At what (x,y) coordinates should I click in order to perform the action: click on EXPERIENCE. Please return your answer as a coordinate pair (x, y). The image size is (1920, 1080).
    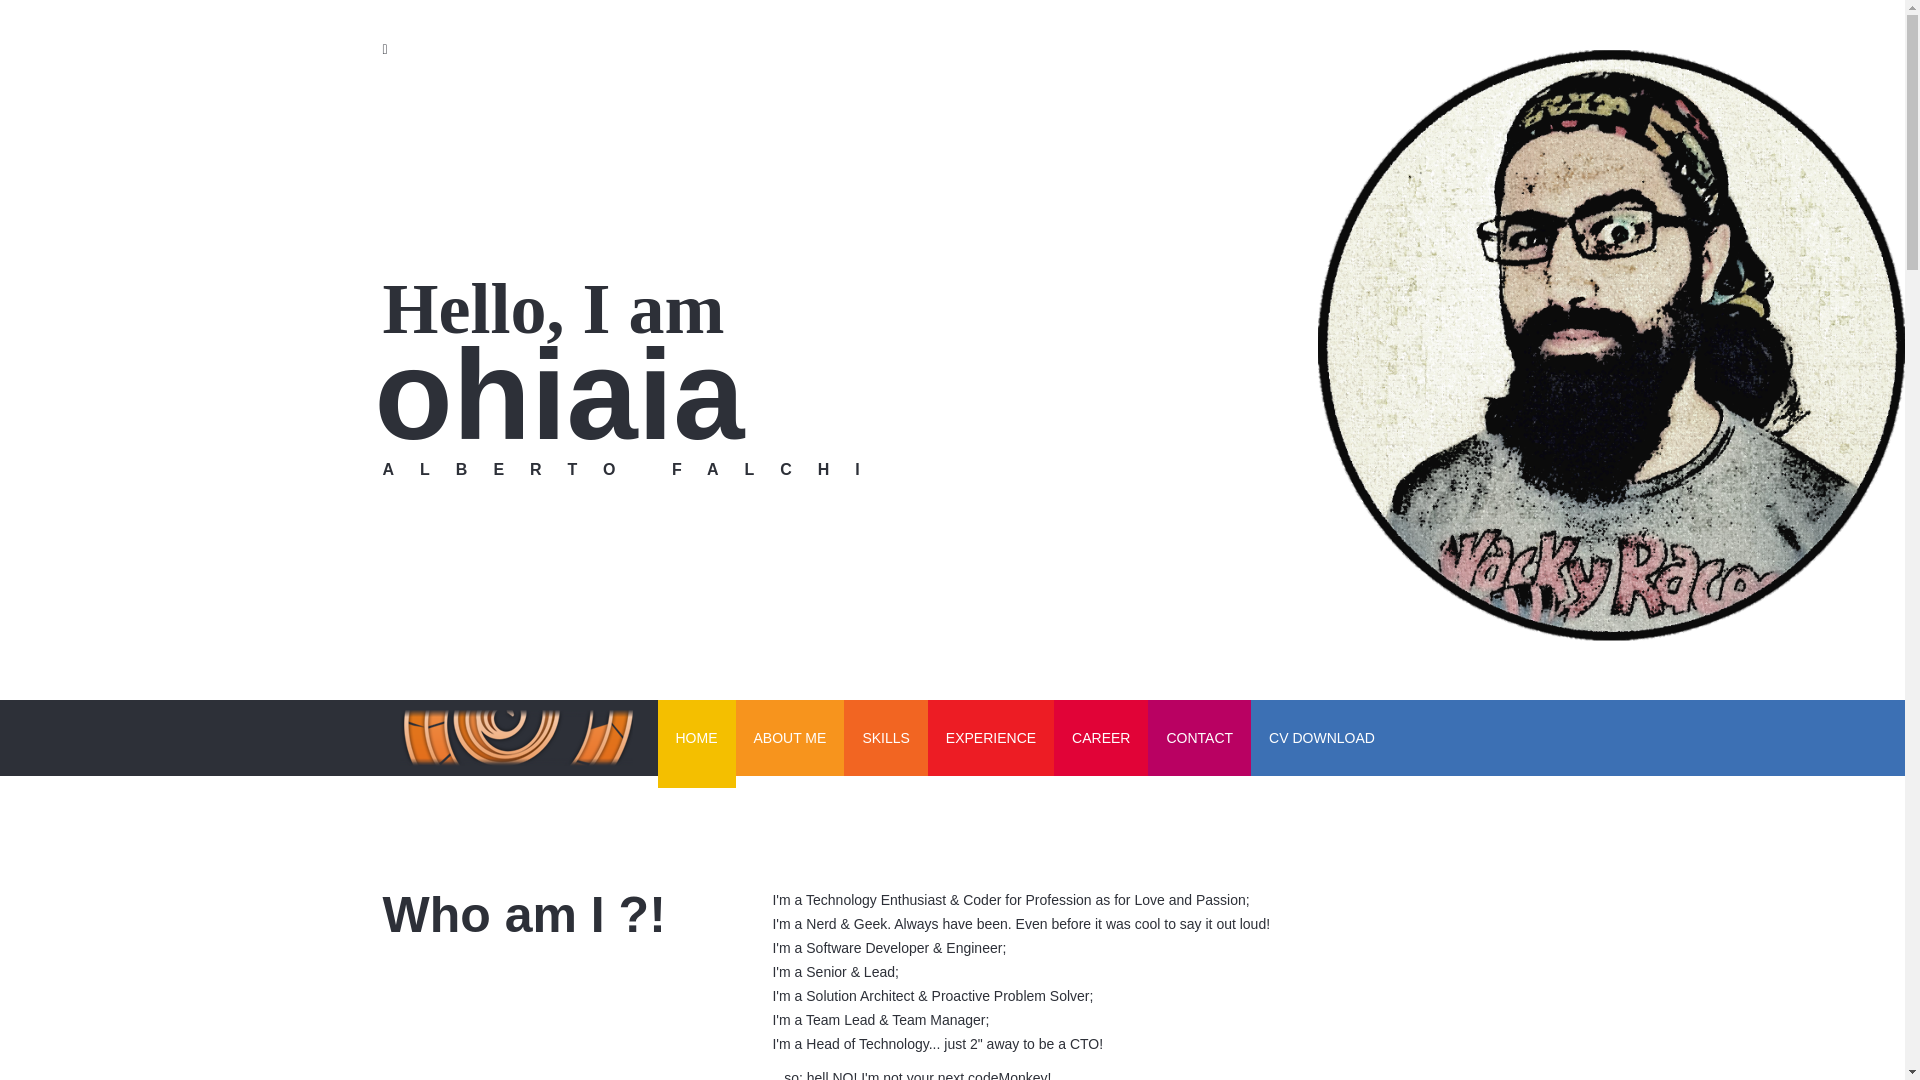
    Looking at the image, I should click on (990, 738).